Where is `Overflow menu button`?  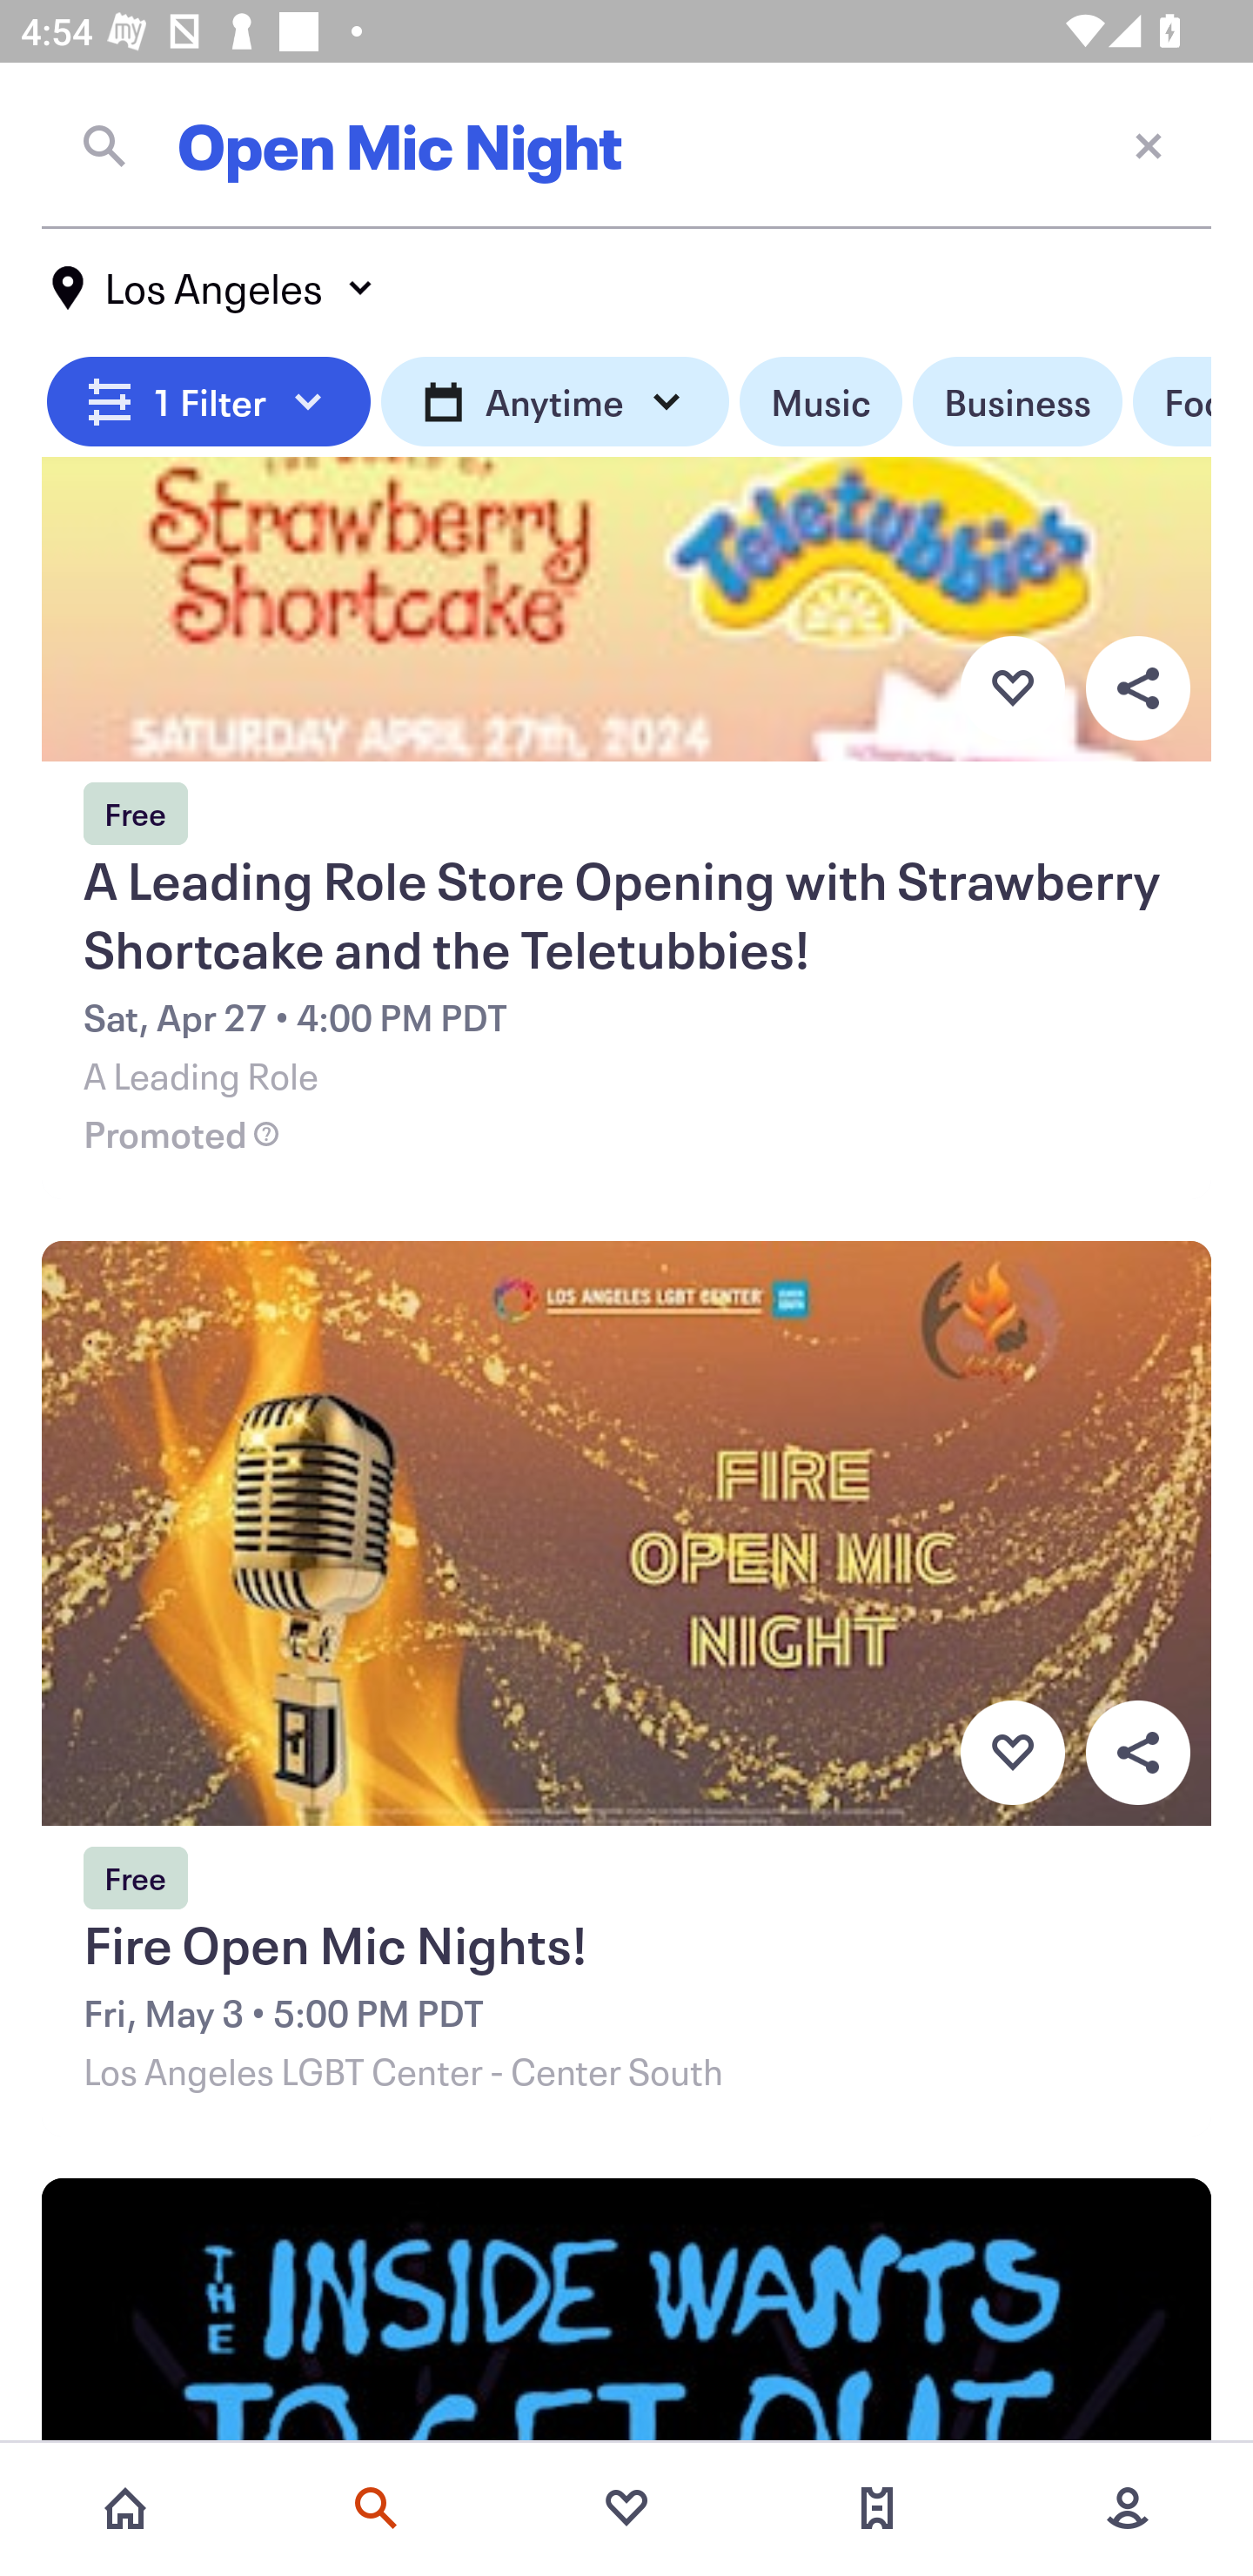 Overflow menu button is located at coordinates (1137, 689).